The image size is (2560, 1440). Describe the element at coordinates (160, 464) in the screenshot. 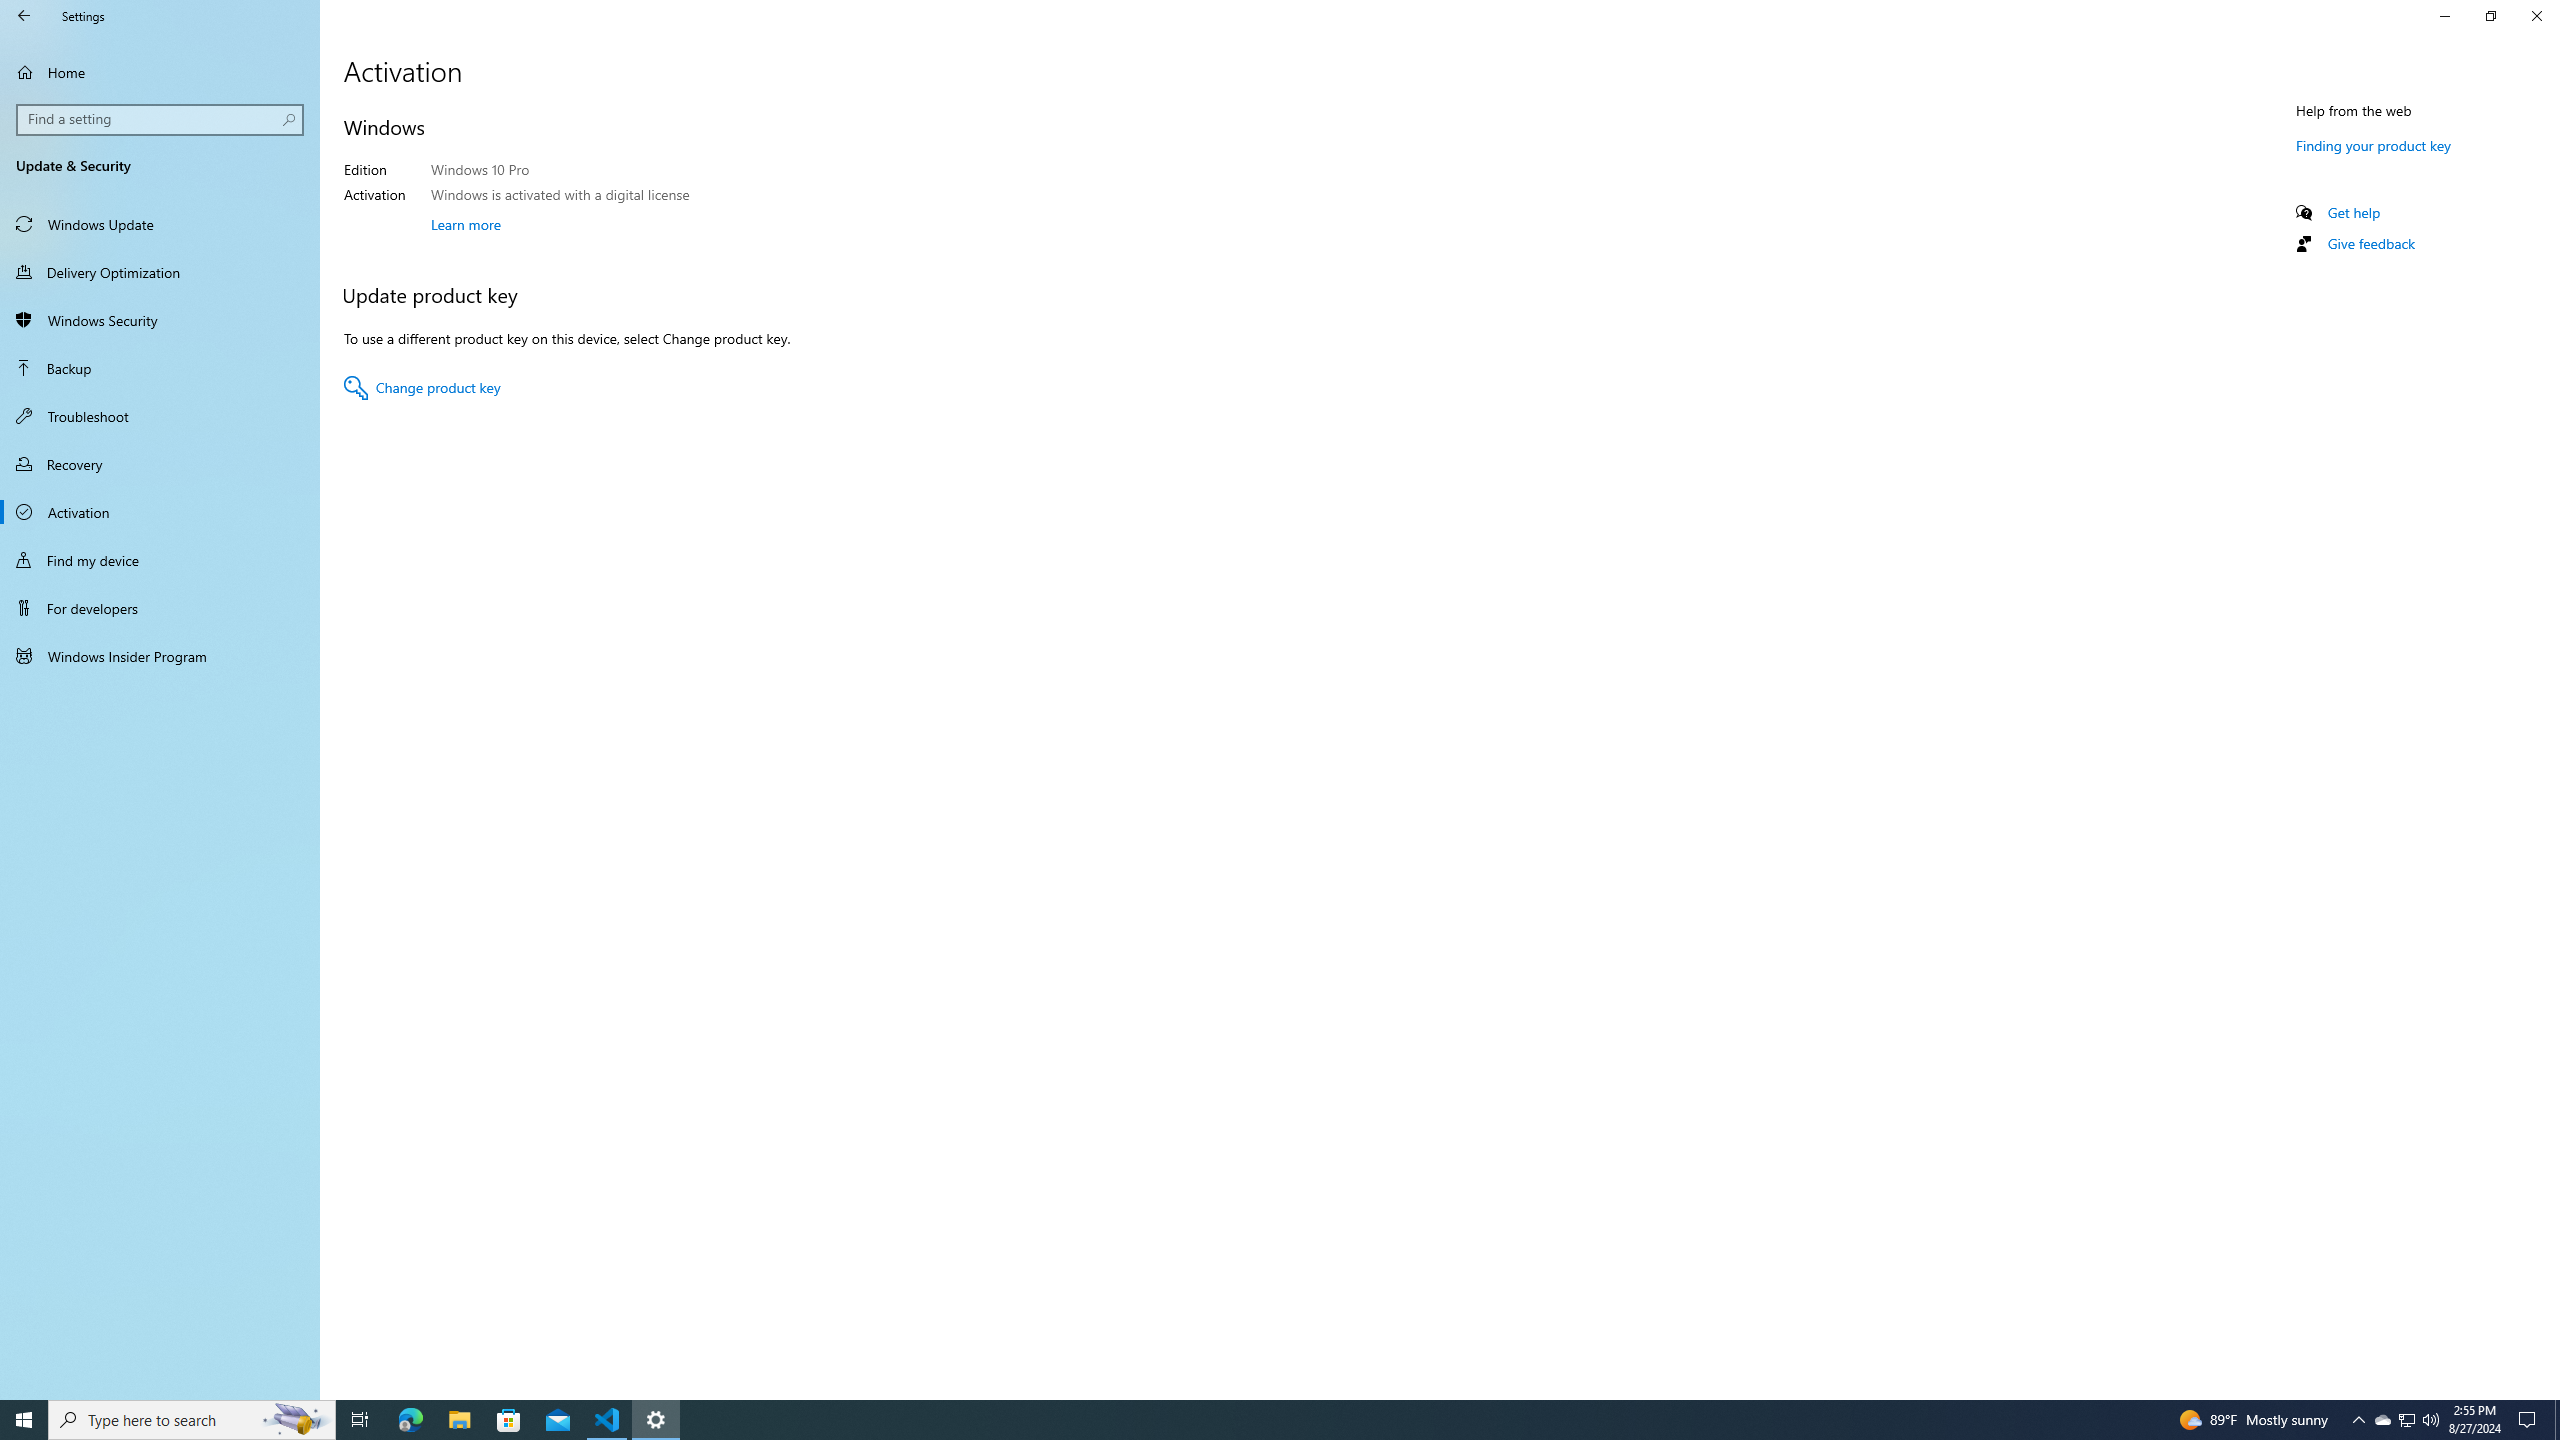

I see `Recovery` at that location.